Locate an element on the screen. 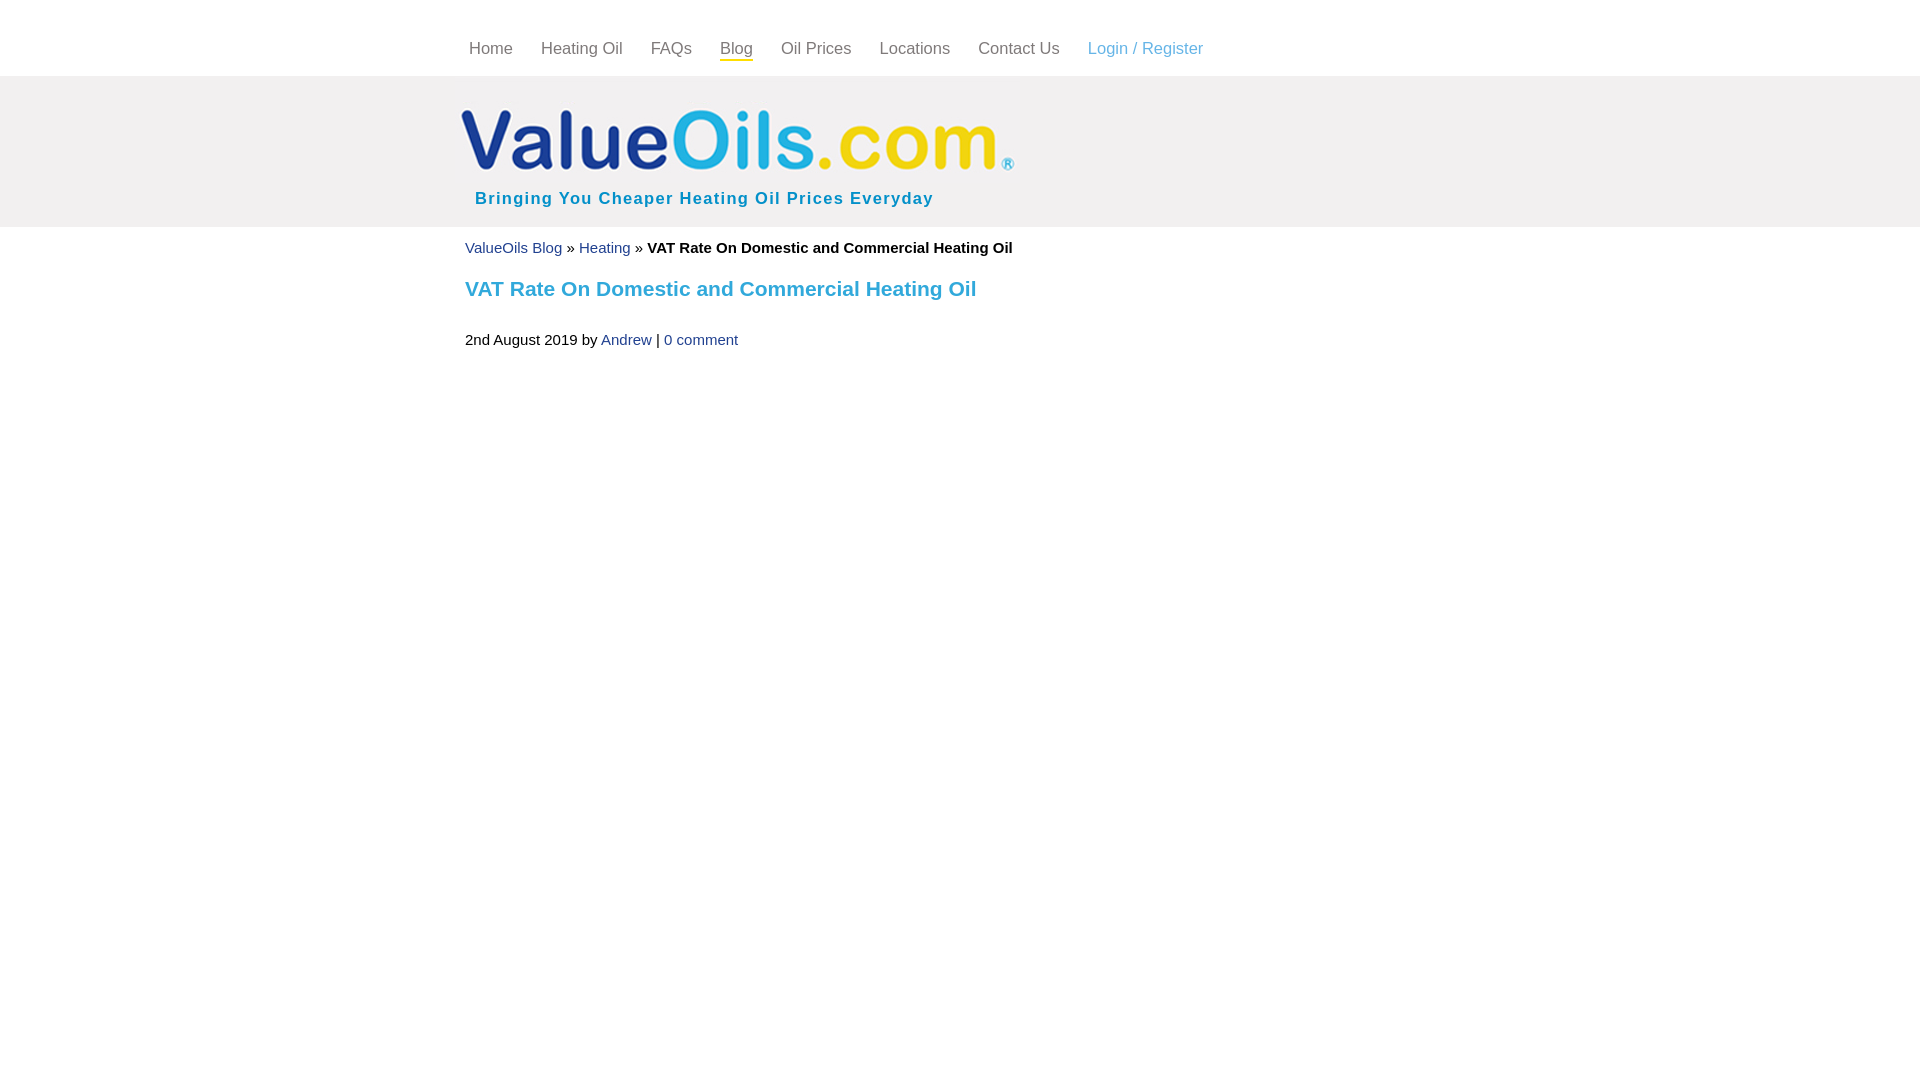 Image resolution: width=1920 pixels, height=1080 pixels. FAQs is located at coordinates (670, 48).